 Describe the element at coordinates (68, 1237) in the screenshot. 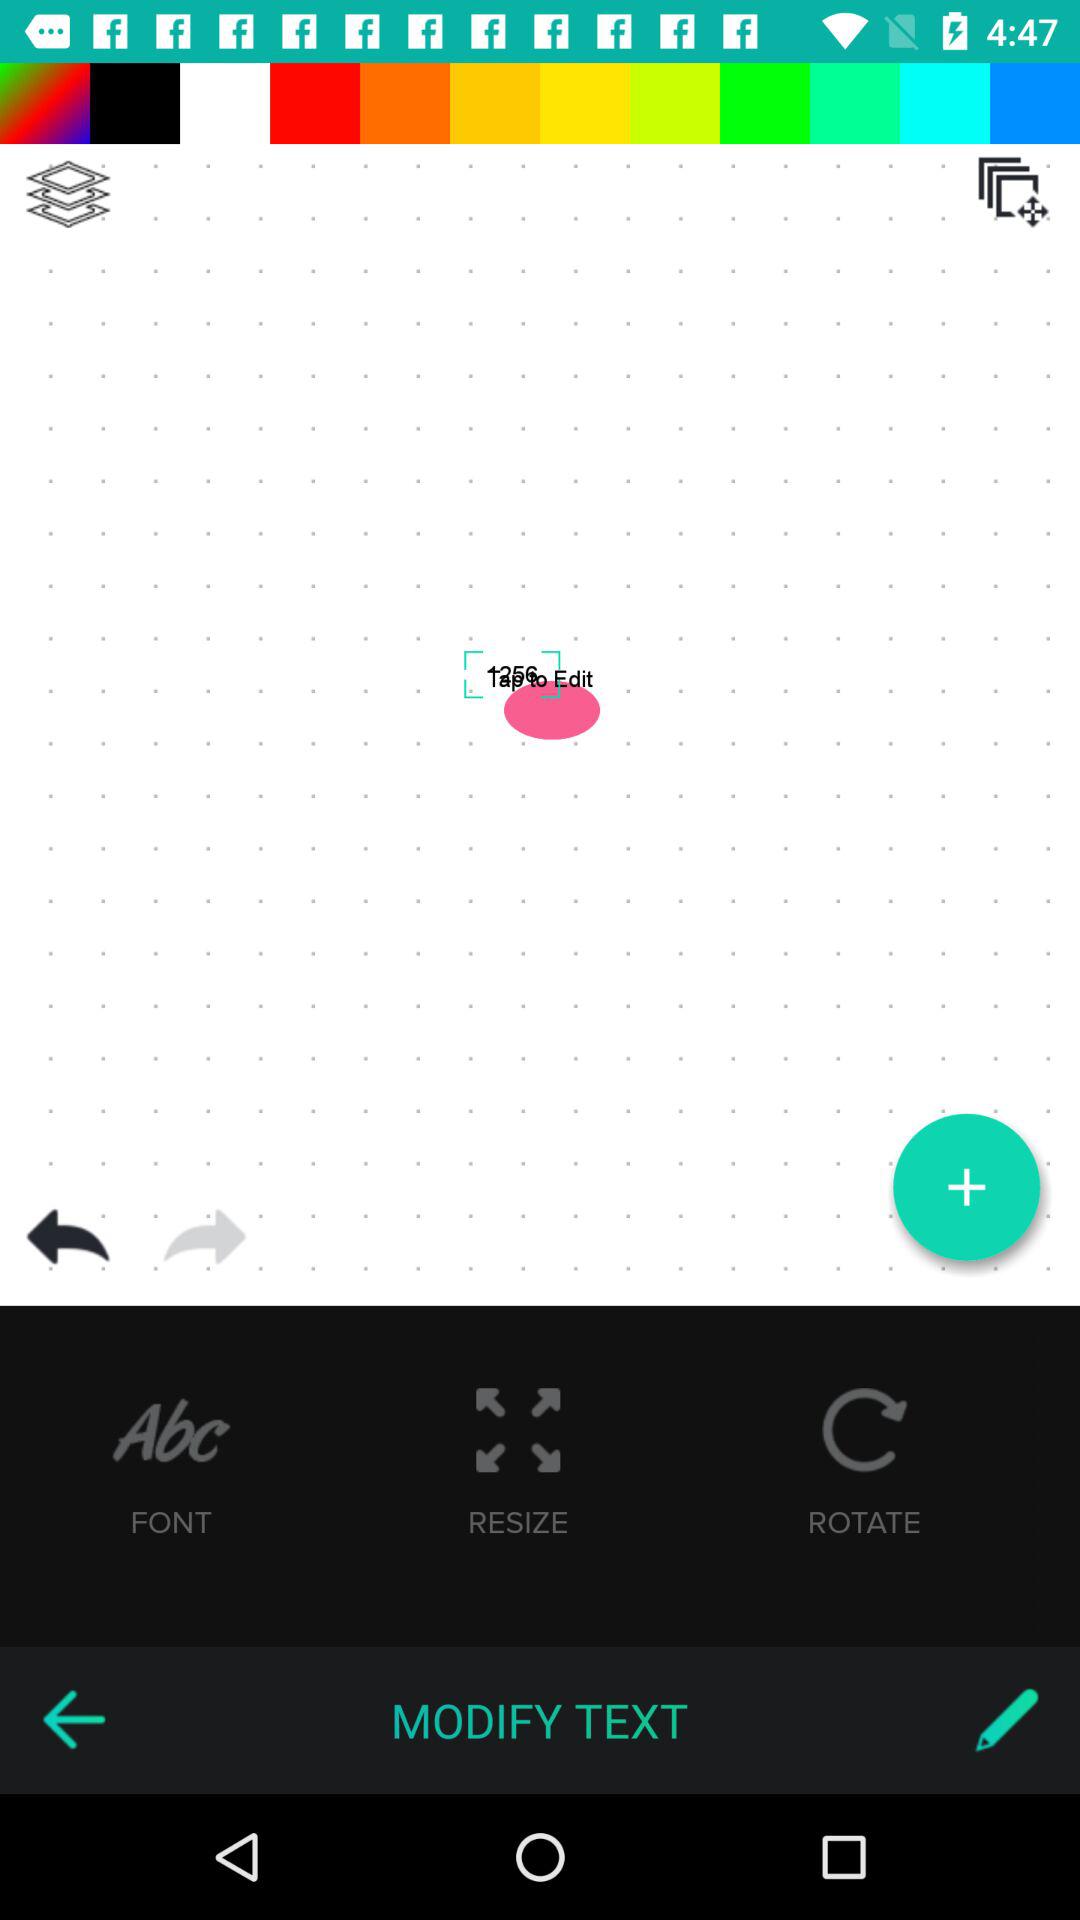

I see `go to previous` at that location.